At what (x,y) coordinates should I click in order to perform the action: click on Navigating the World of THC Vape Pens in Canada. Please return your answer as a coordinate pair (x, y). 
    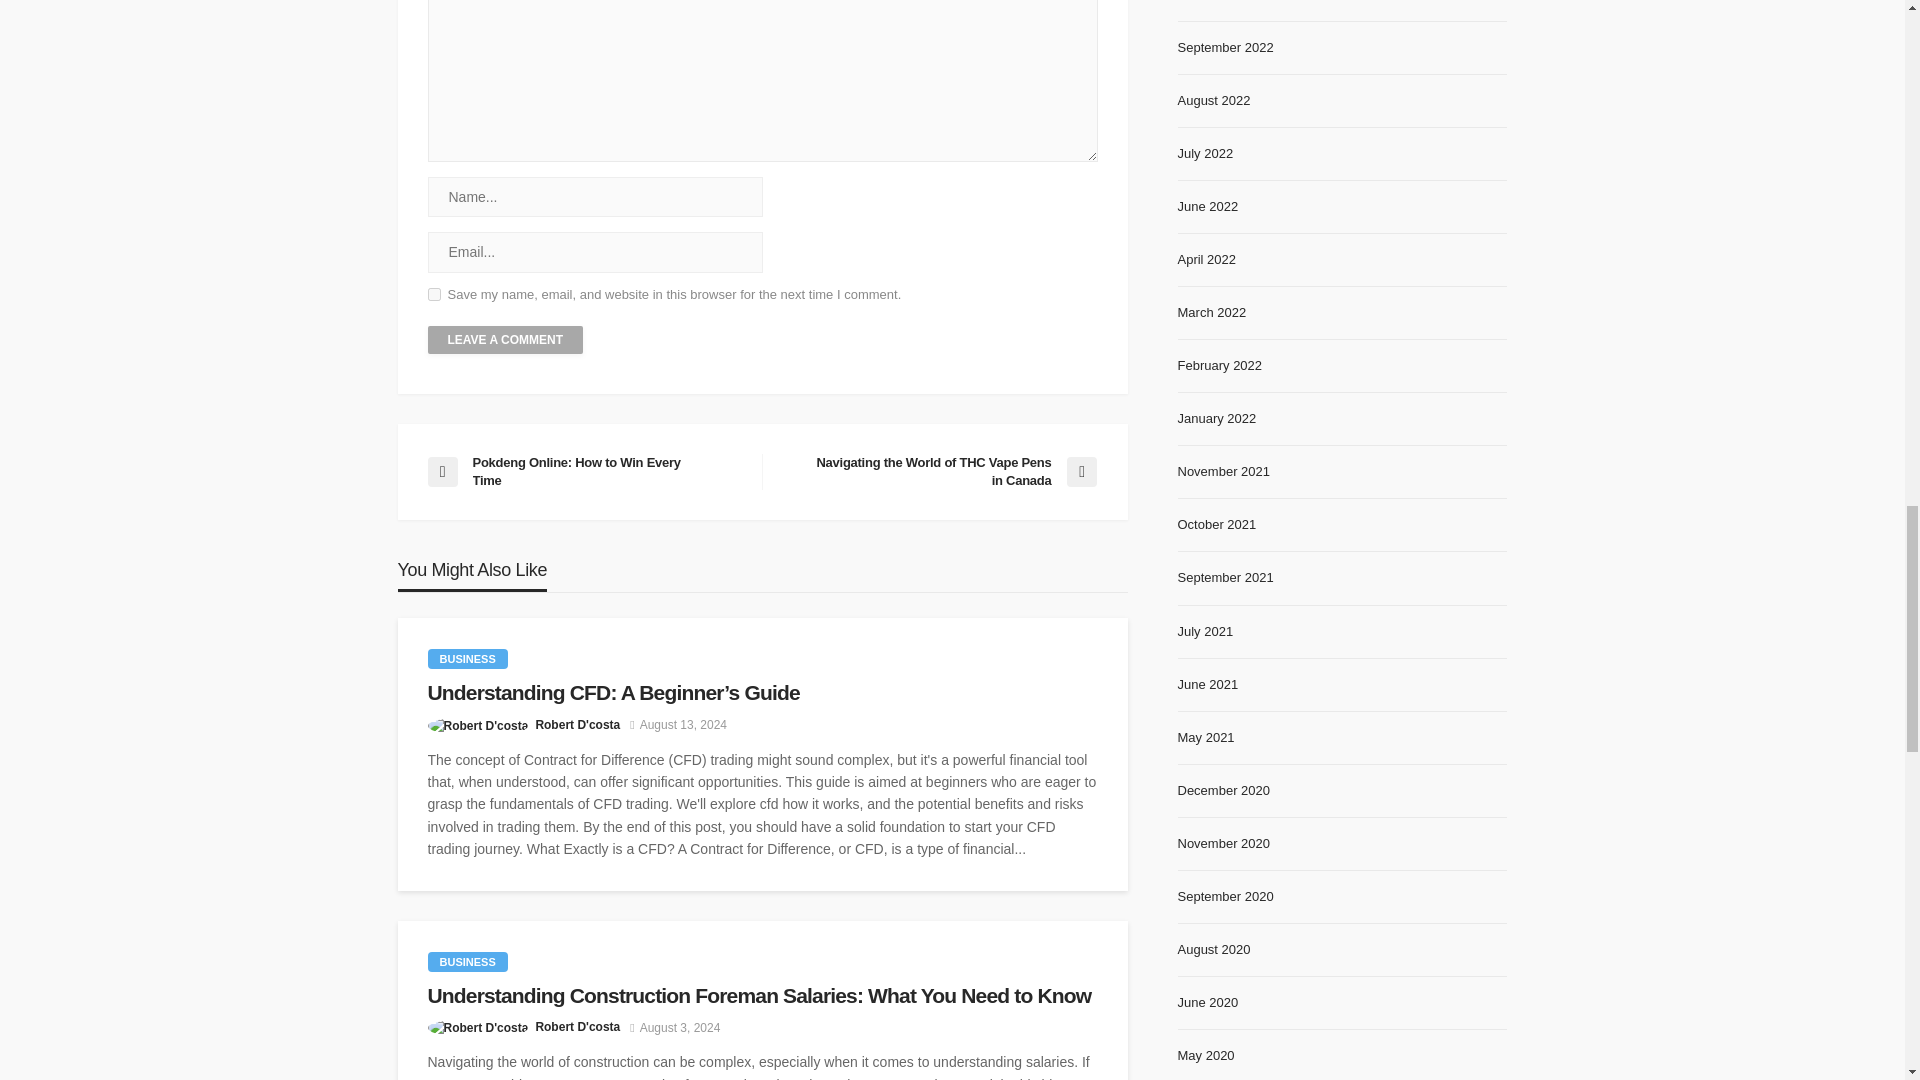
    Looking at the image, I should click on (938, 472).